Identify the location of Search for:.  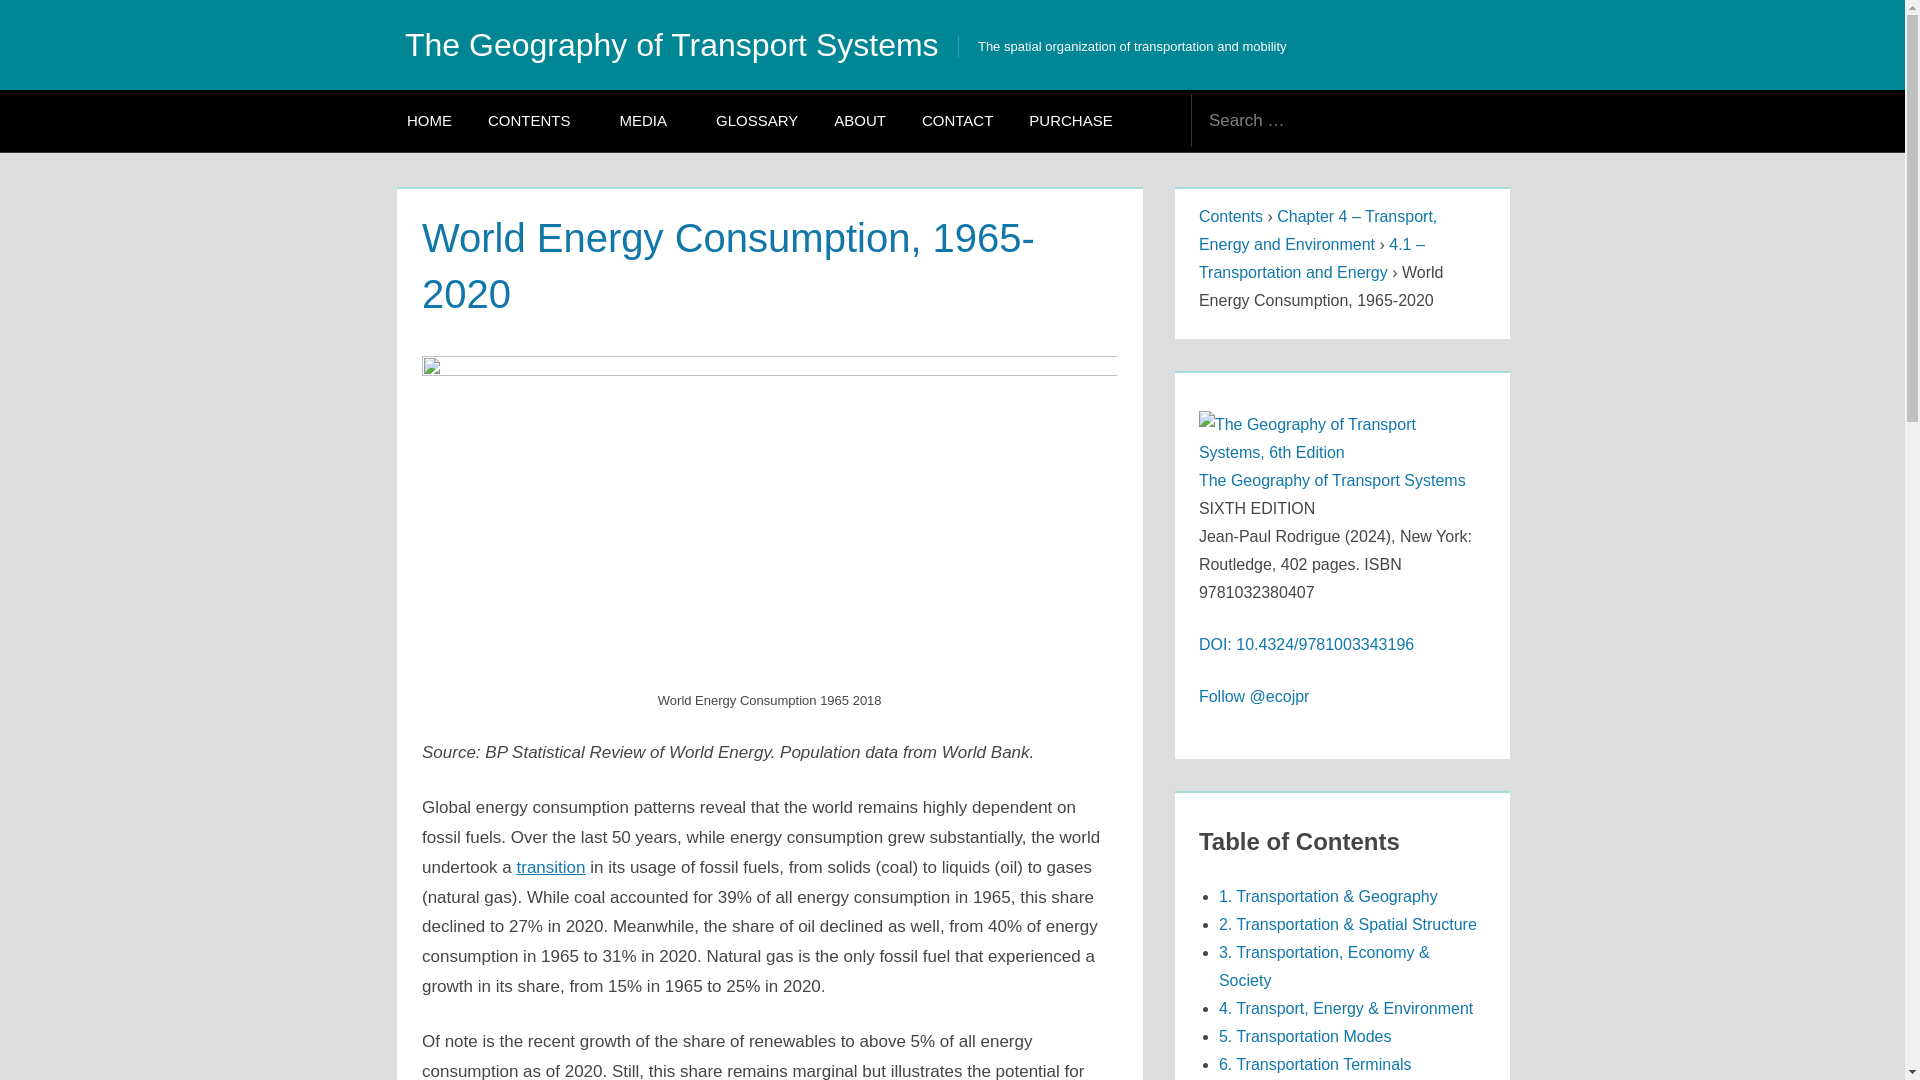
(1316, 120).